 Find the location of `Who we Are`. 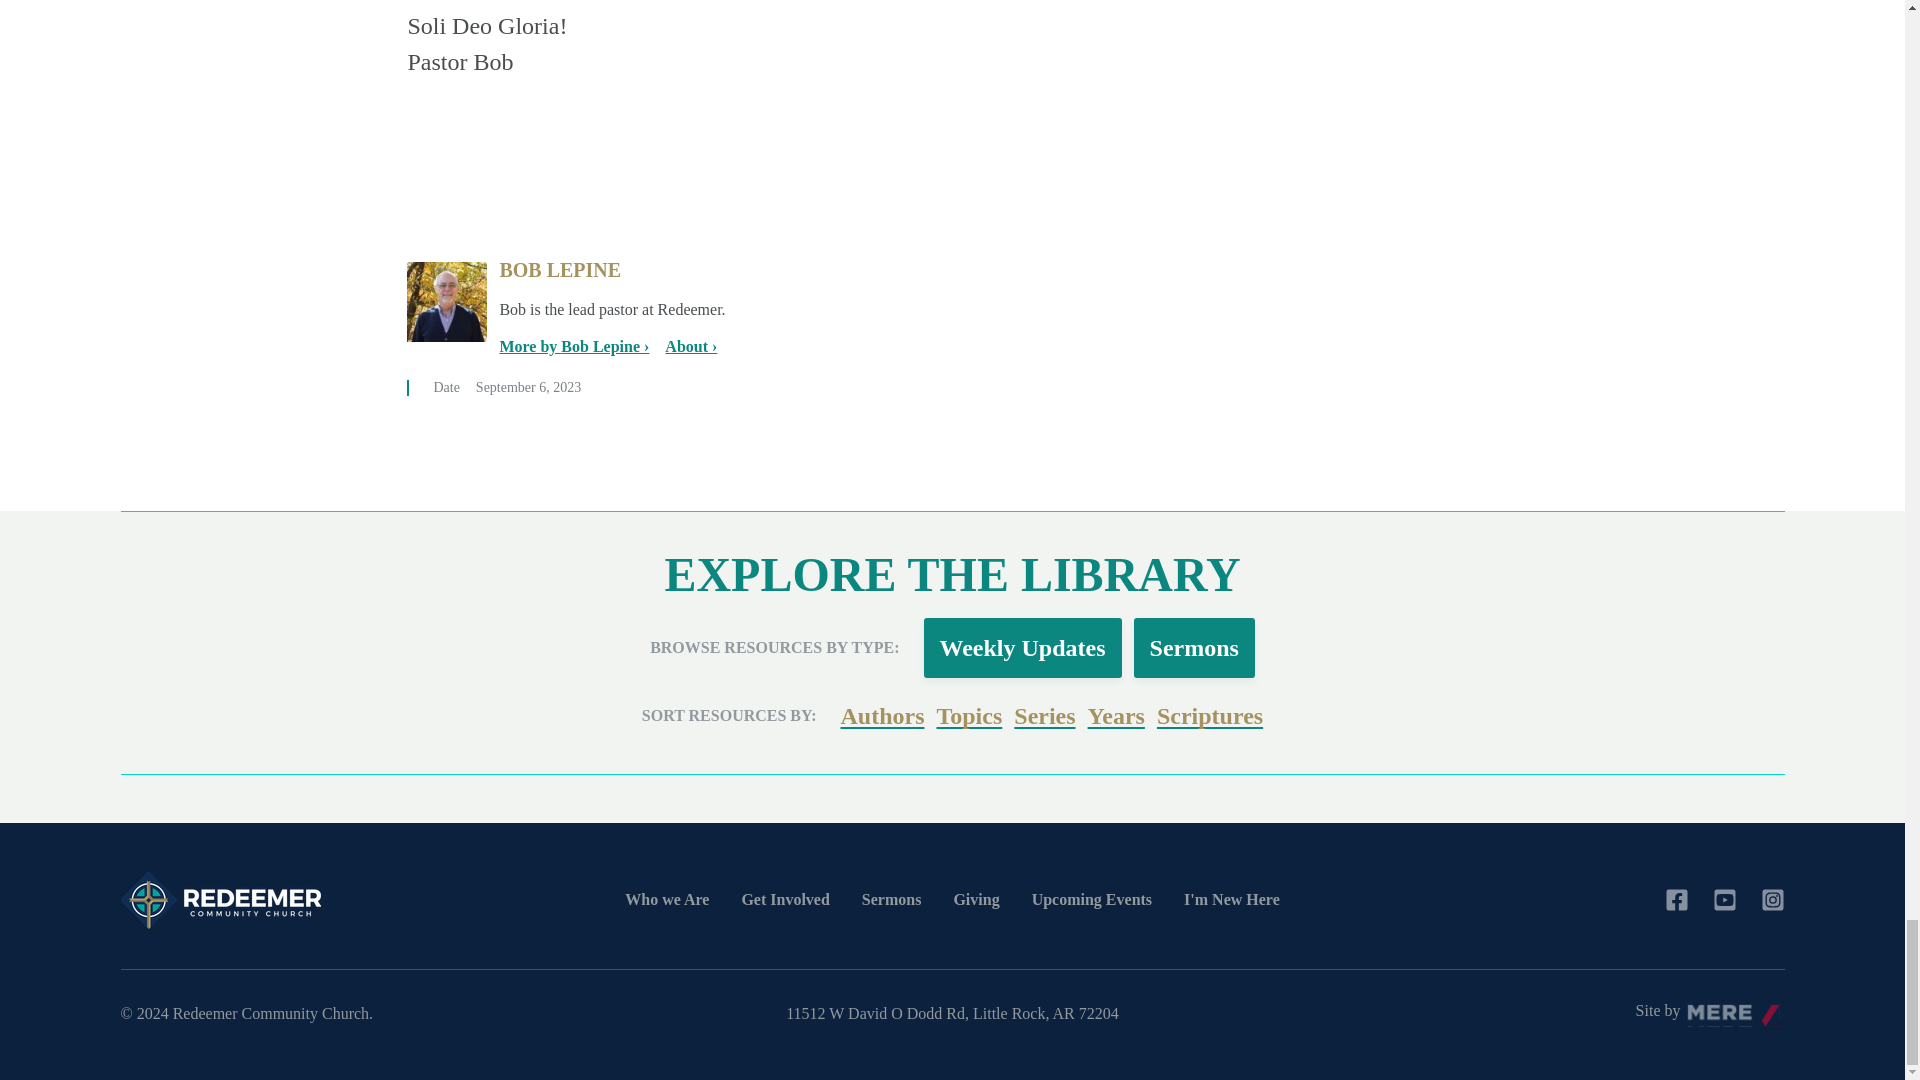

Who we Are is located at coordinates (666, 900).